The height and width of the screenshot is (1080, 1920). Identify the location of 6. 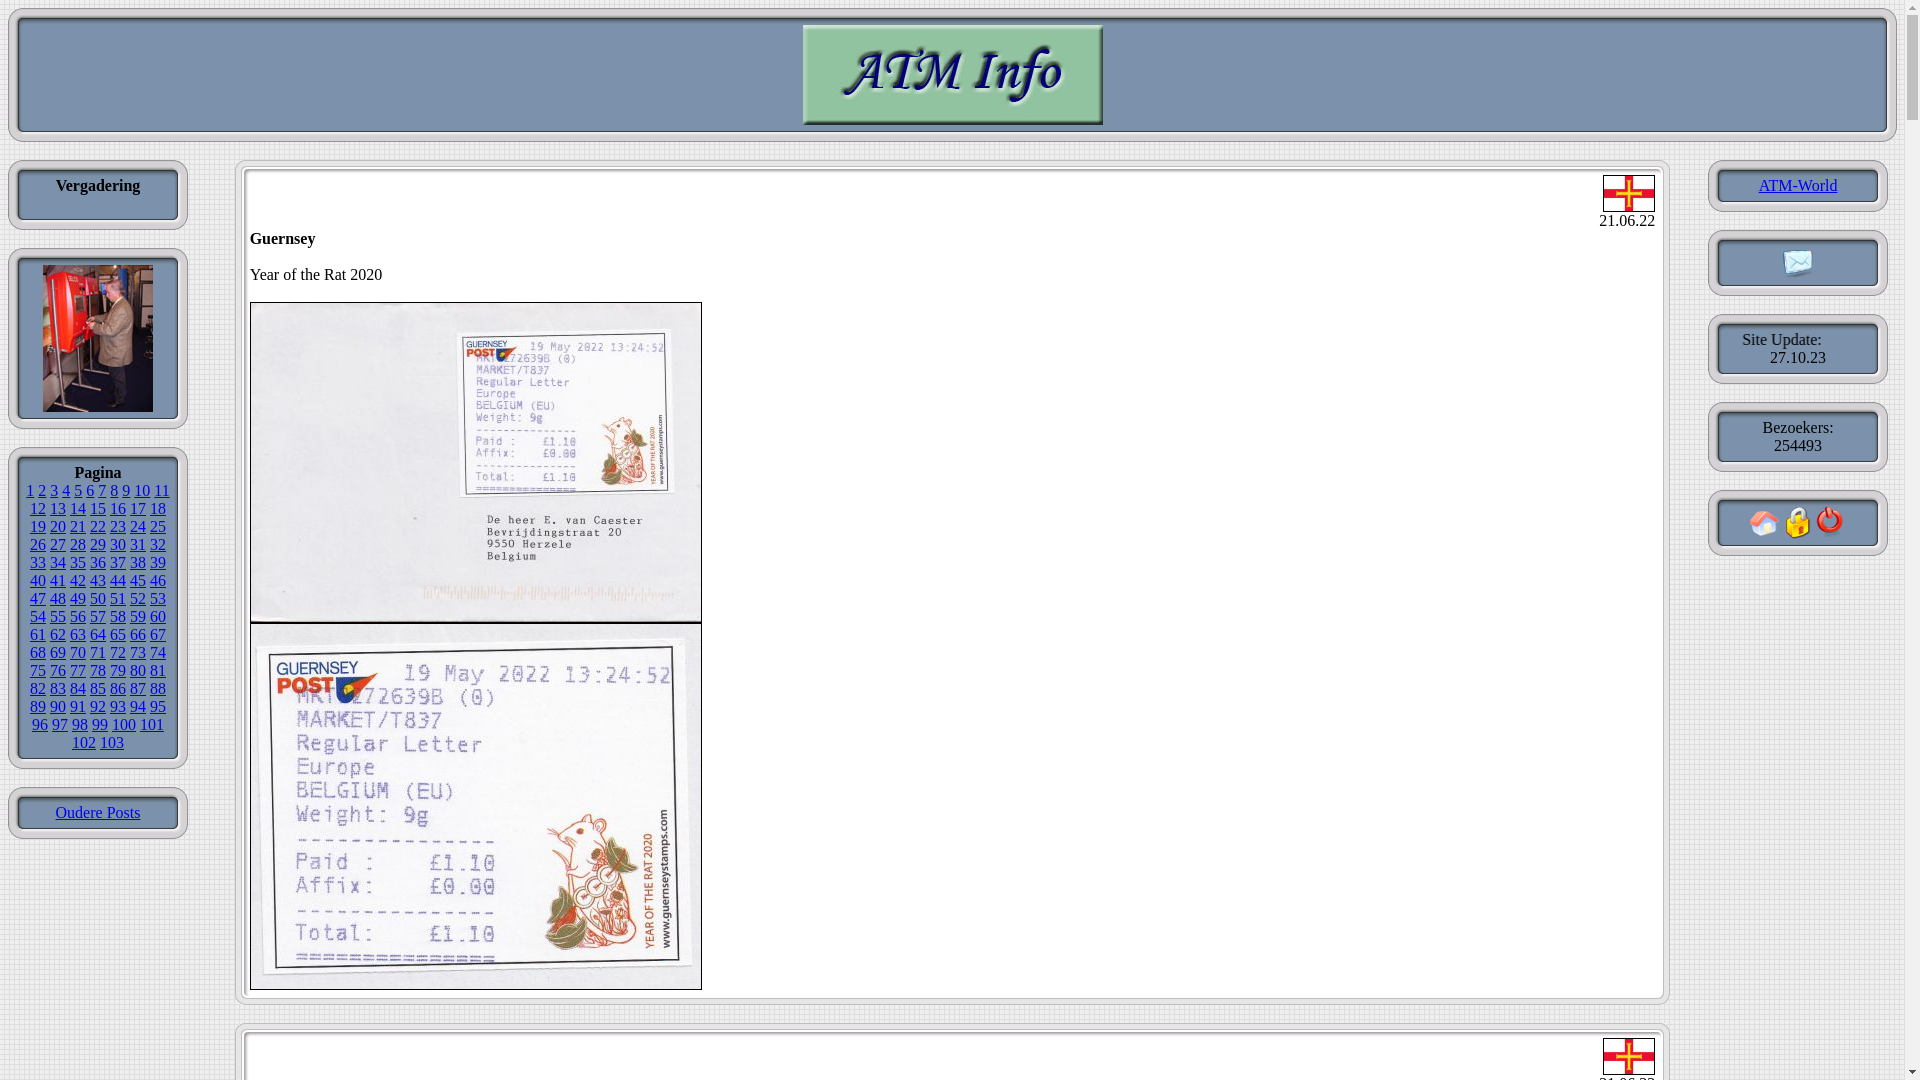
(90, 490).